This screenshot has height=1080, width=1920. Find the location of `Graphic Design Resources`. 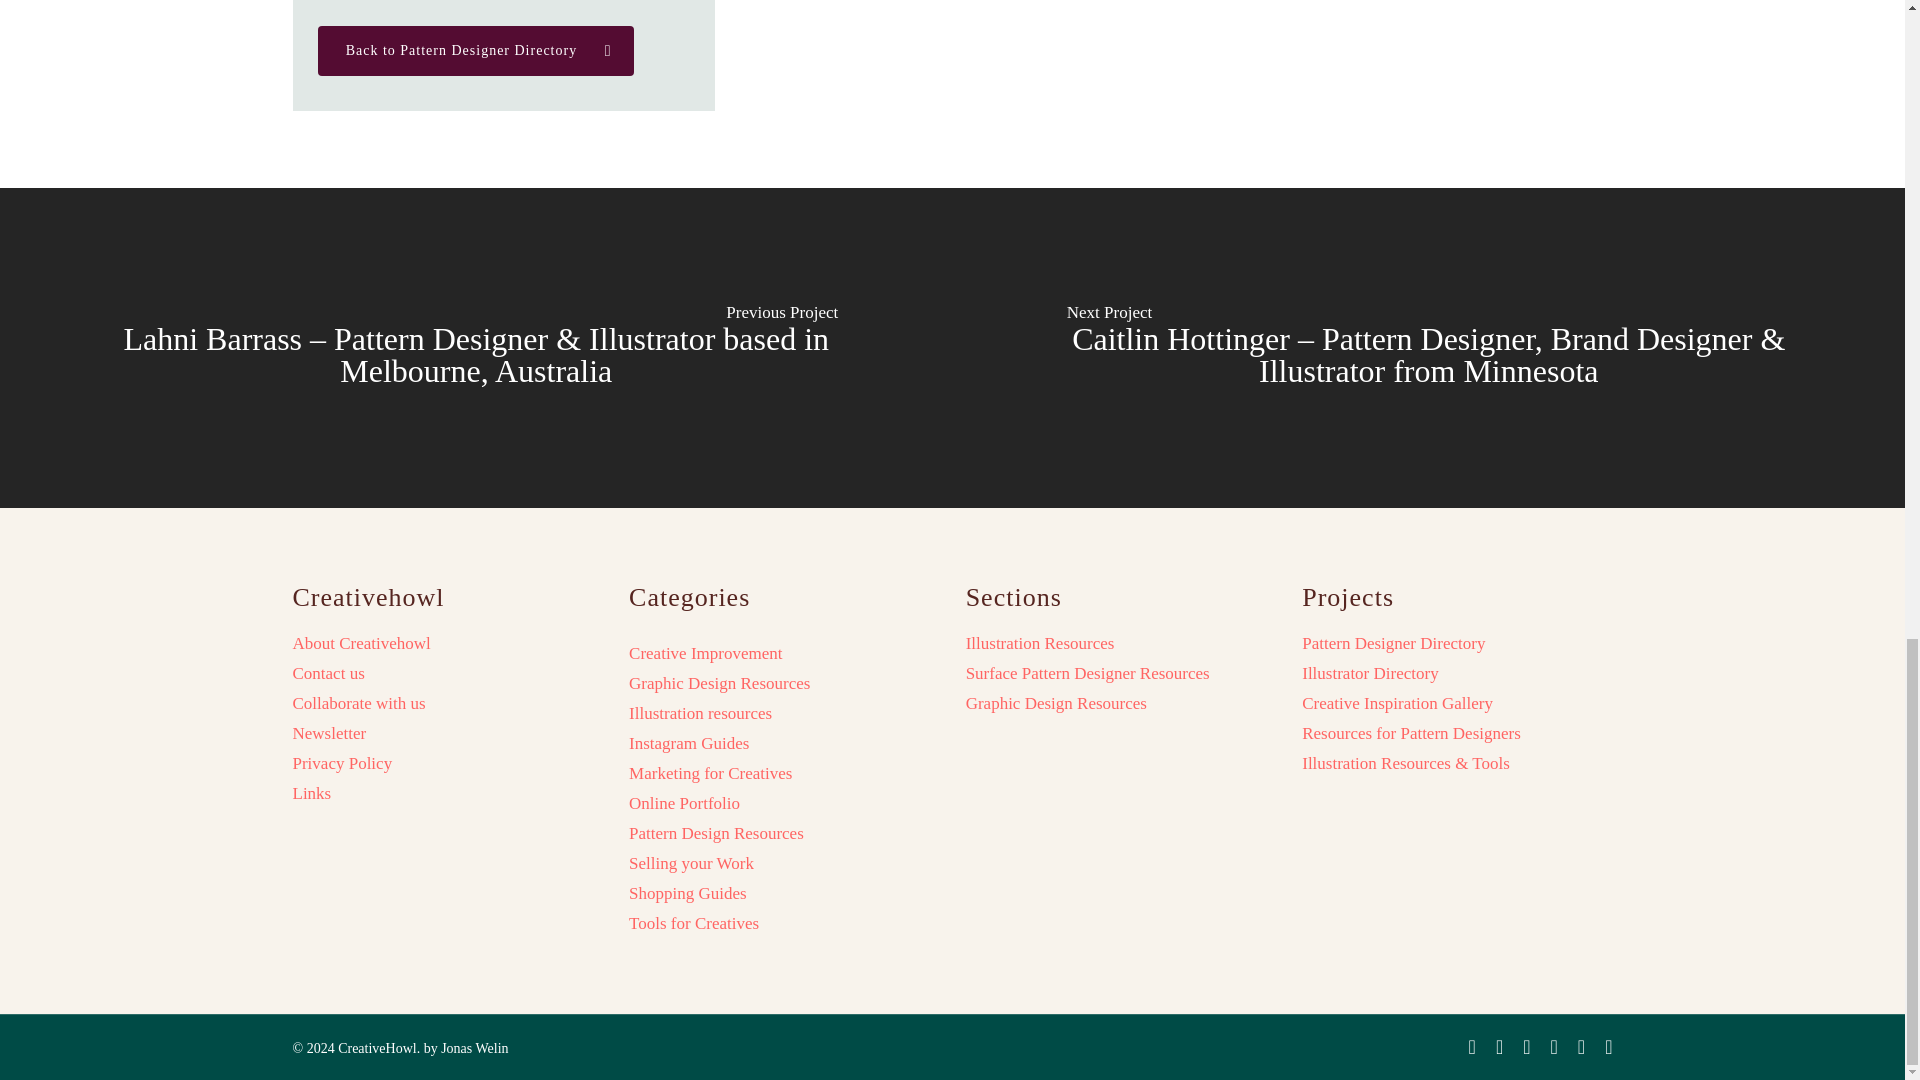

Graphic Design Resources is located at coordinates (720, 684).